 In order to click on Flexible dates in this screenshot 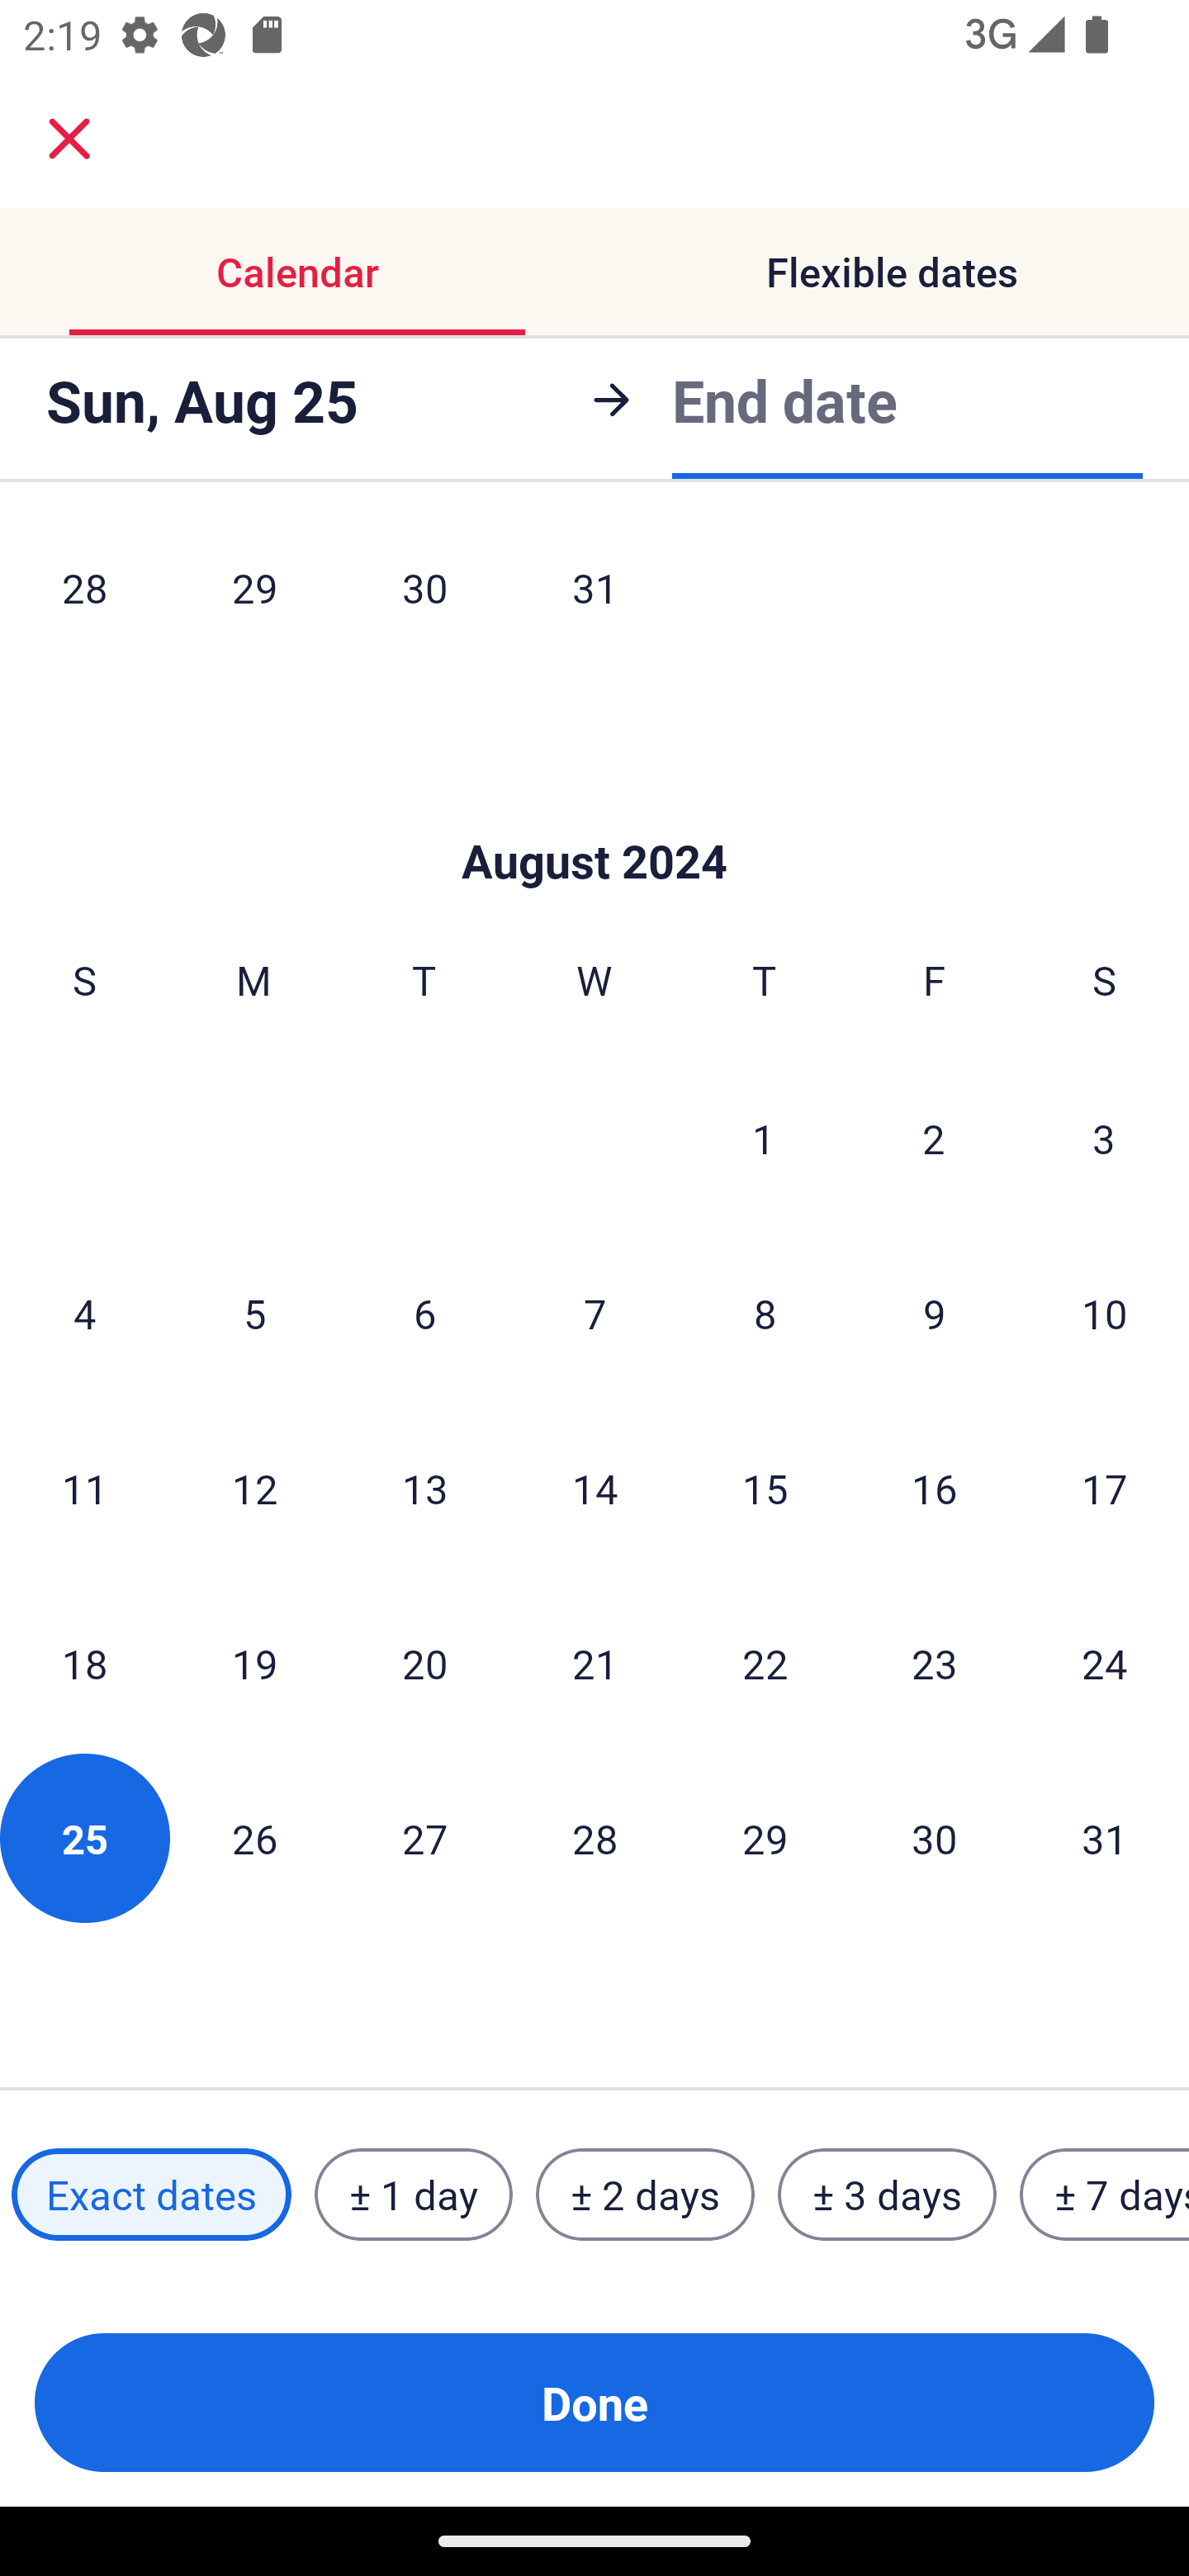, I will do `click(892, 271)`.